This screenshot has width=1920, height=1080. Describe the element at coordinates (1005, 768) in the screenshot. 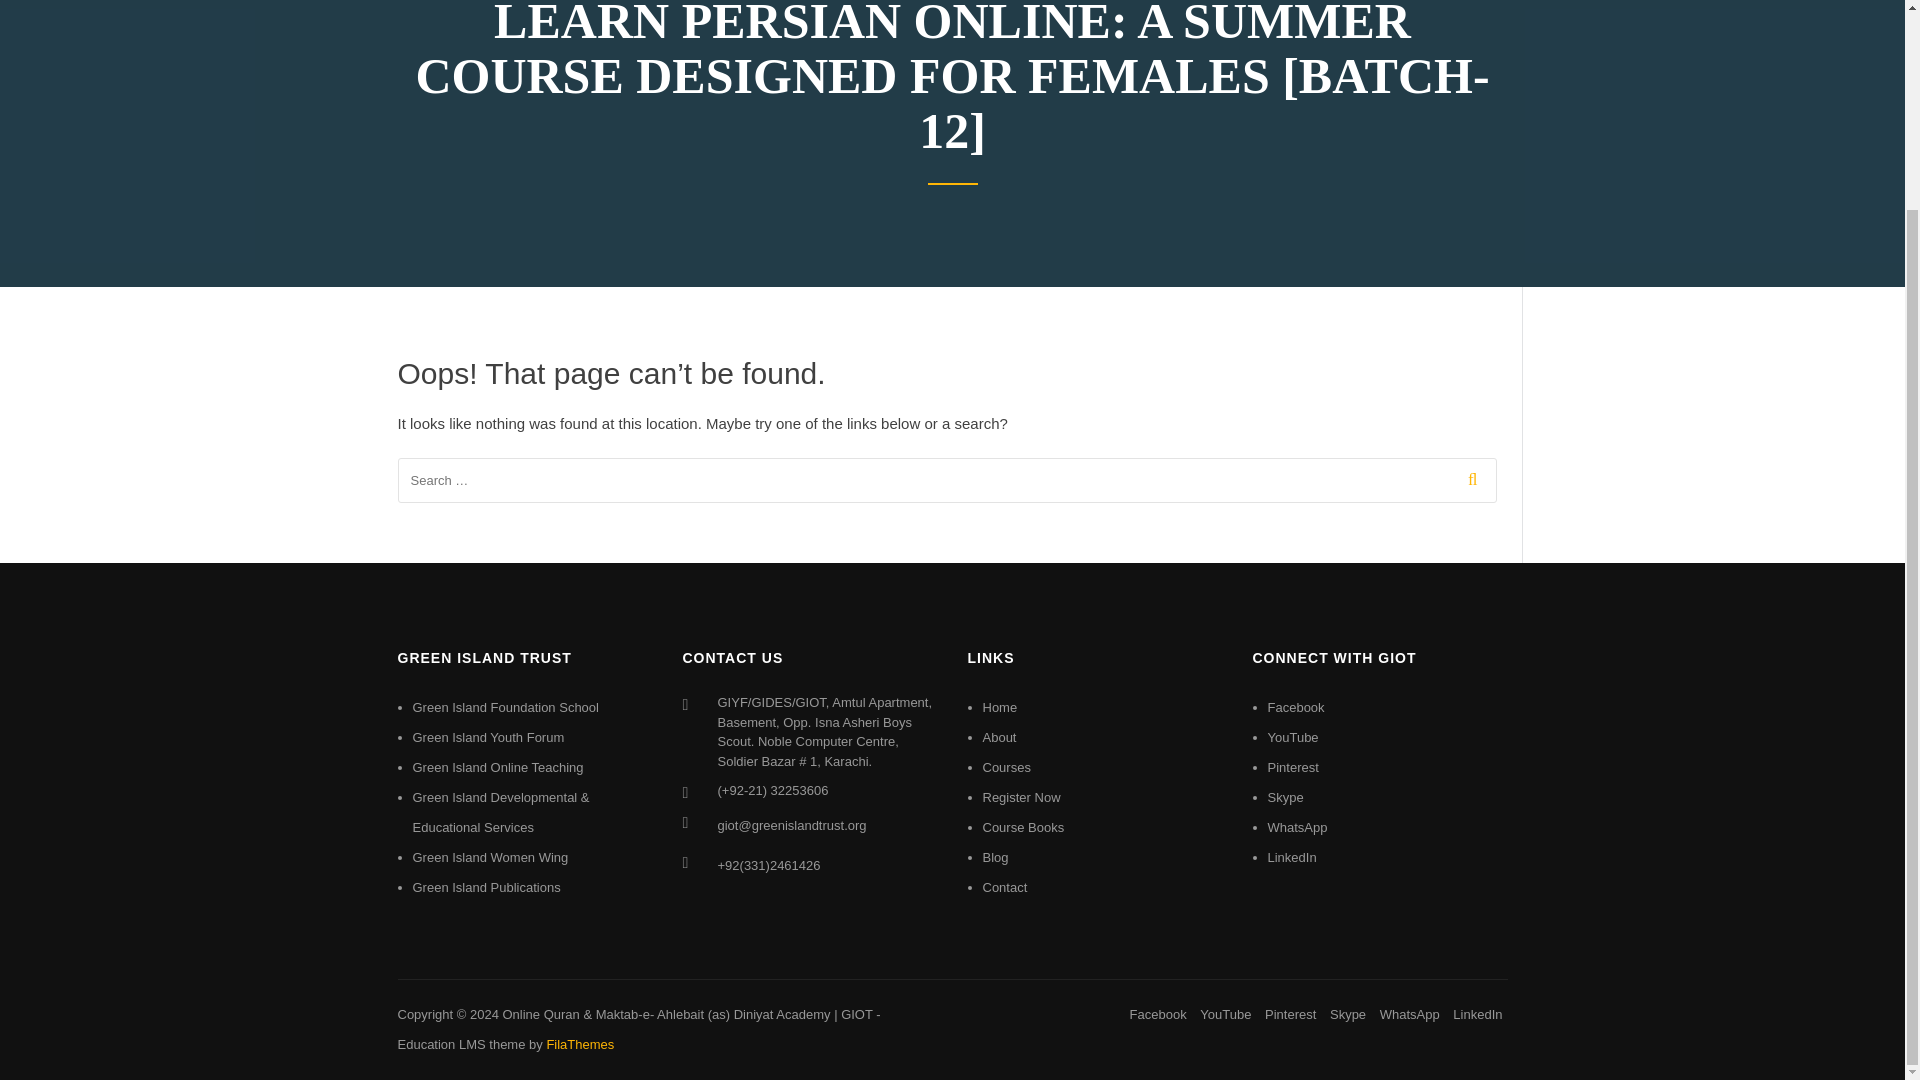

I see `Courses` at that location.